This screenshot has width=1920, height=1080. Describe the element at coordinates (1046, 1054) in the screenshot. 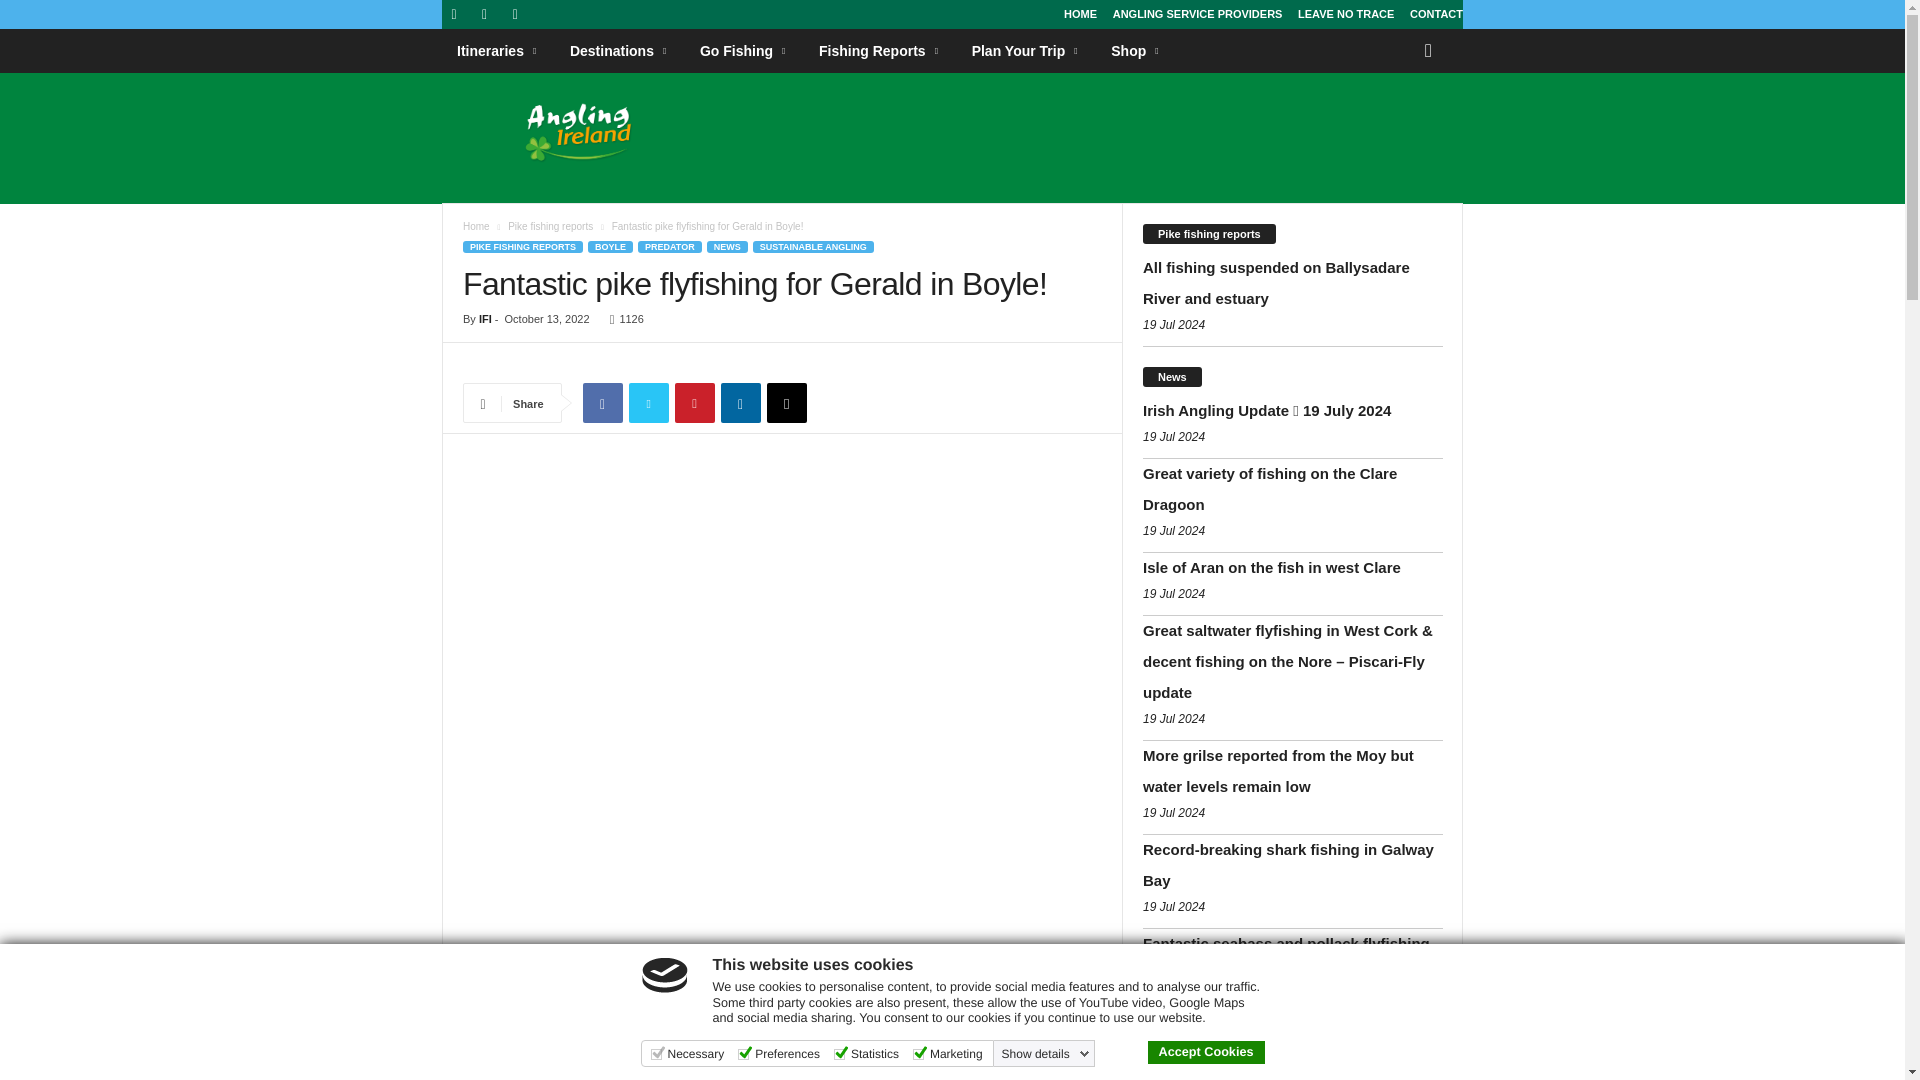

I see `Show details` at that location.